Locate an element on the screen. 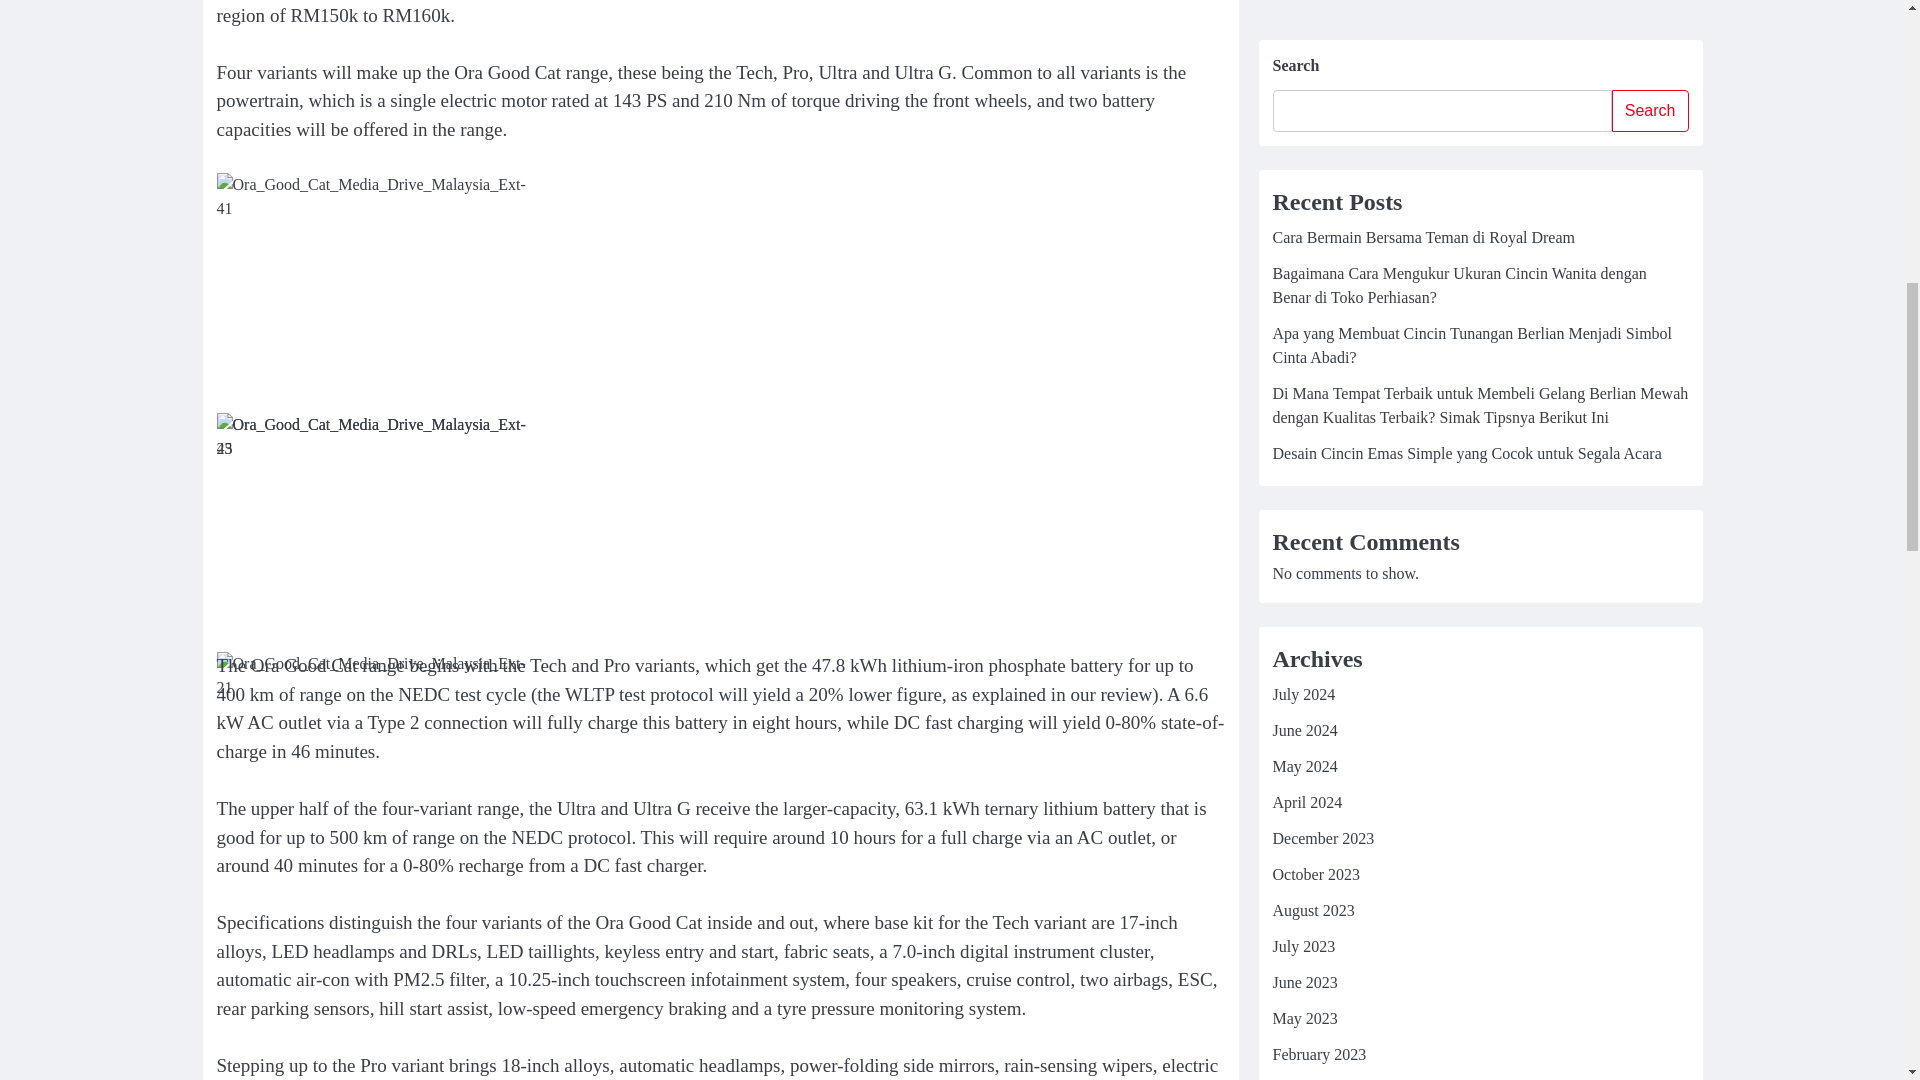 The image size is (1920, 1080). February 2023 is located at coordinates (1318, 116).